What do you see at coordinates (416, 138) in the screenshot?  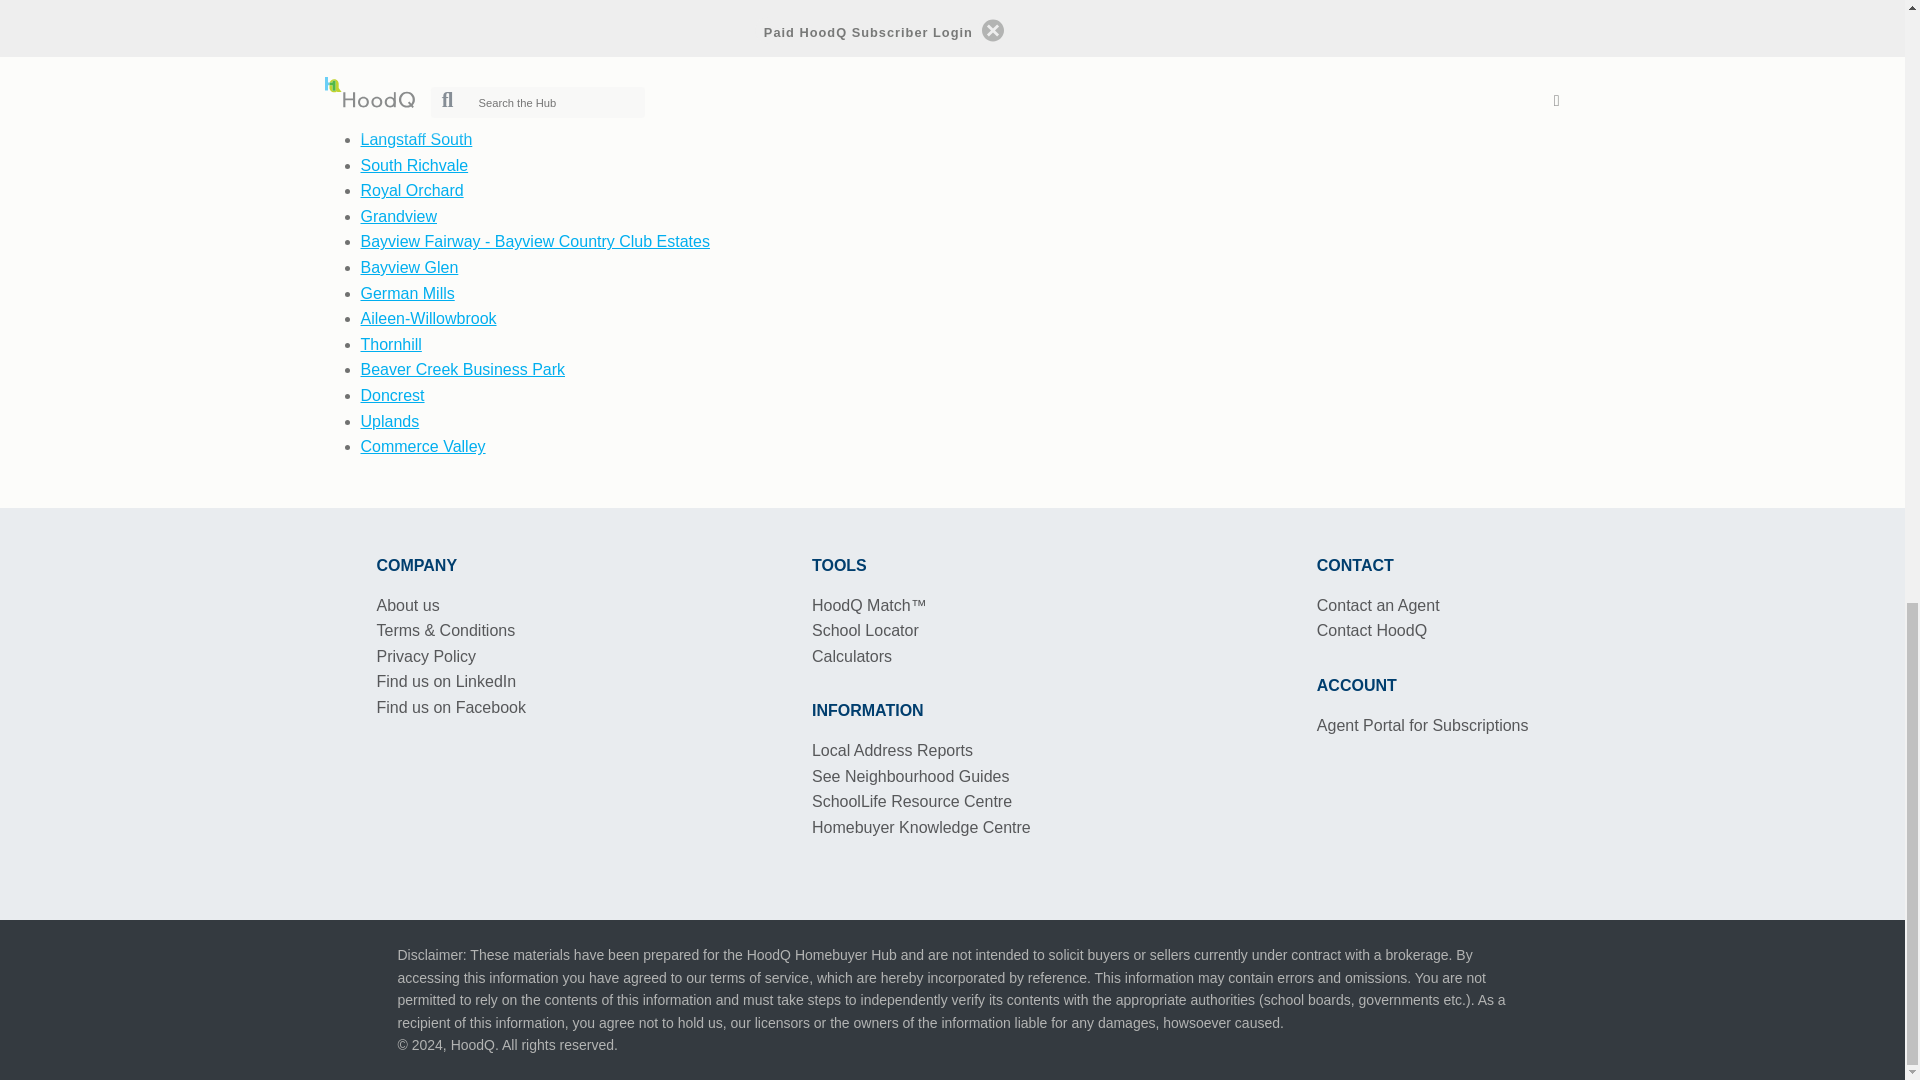 I see `Langstaff South` at bounding box center [416, 138].